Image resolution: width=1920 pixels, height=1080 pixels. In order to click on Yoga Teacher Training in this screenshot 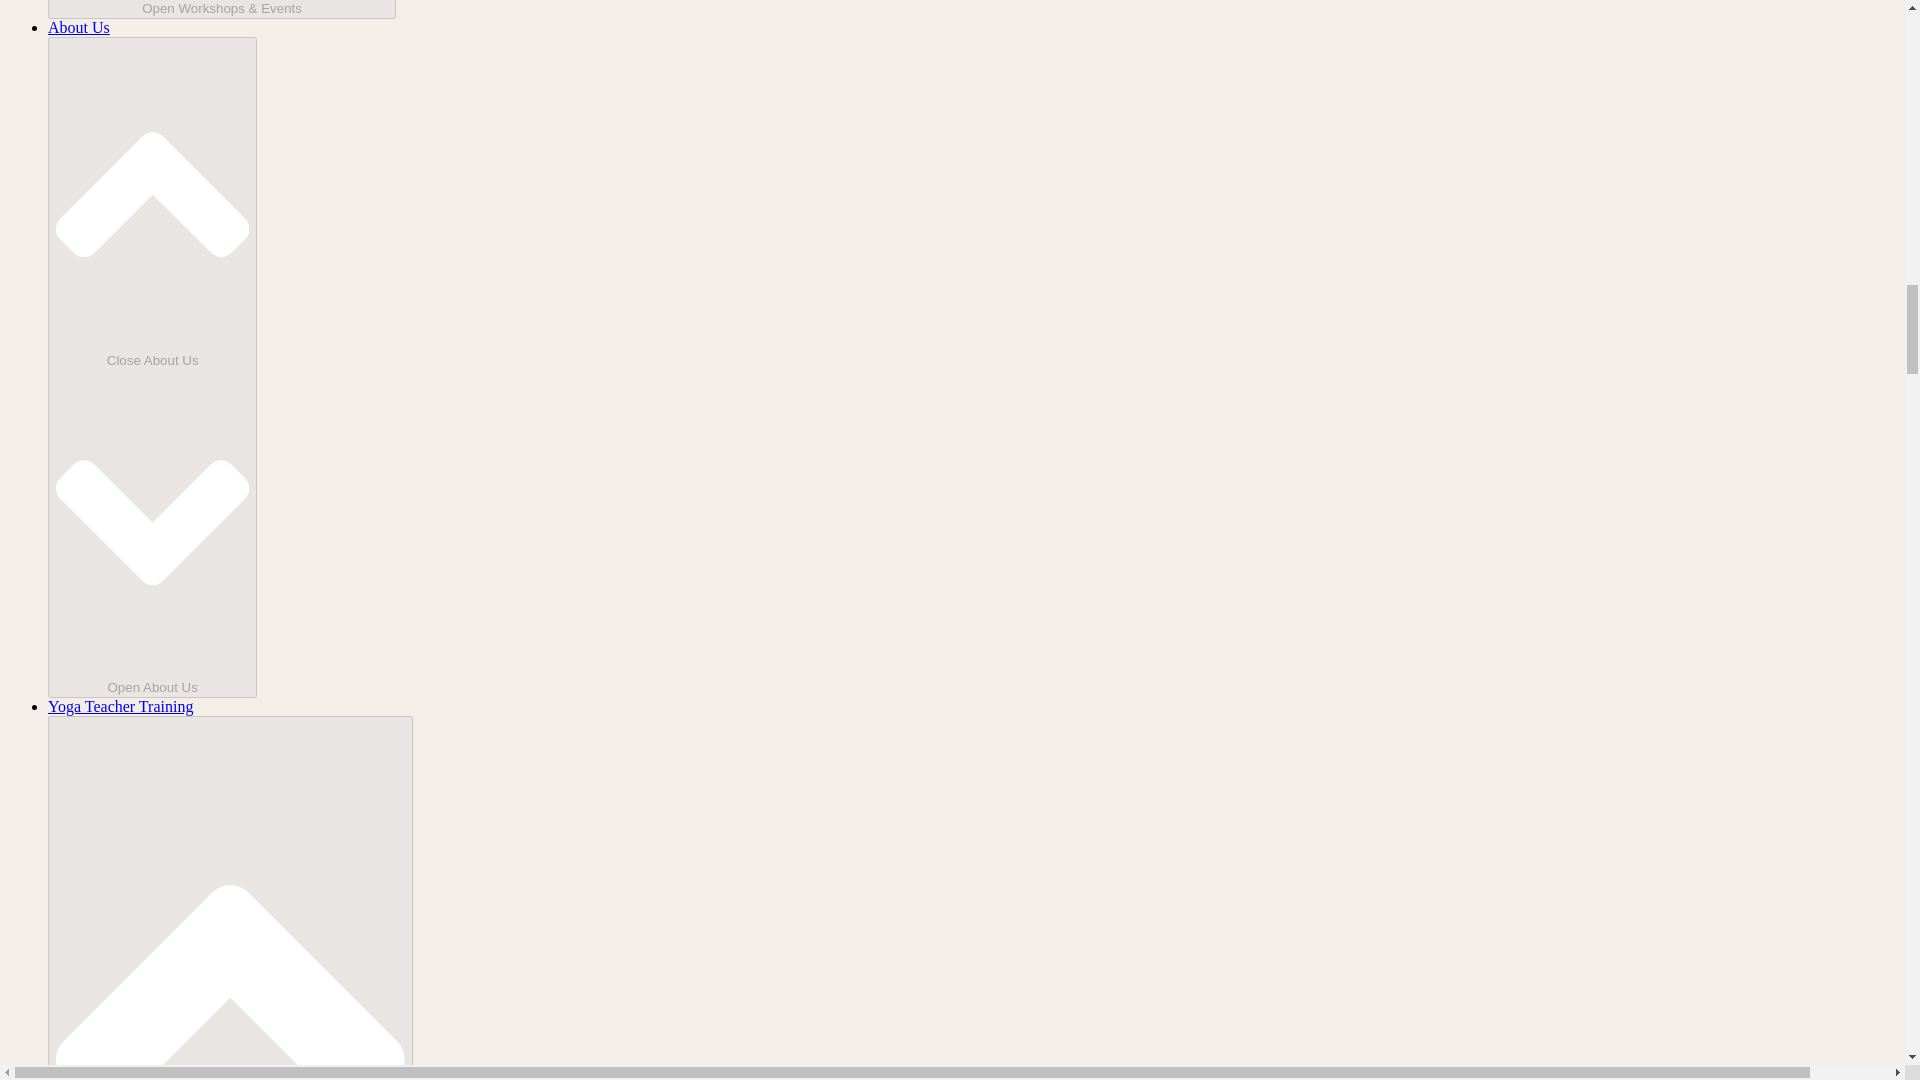, I will do `click(120, 706)`.